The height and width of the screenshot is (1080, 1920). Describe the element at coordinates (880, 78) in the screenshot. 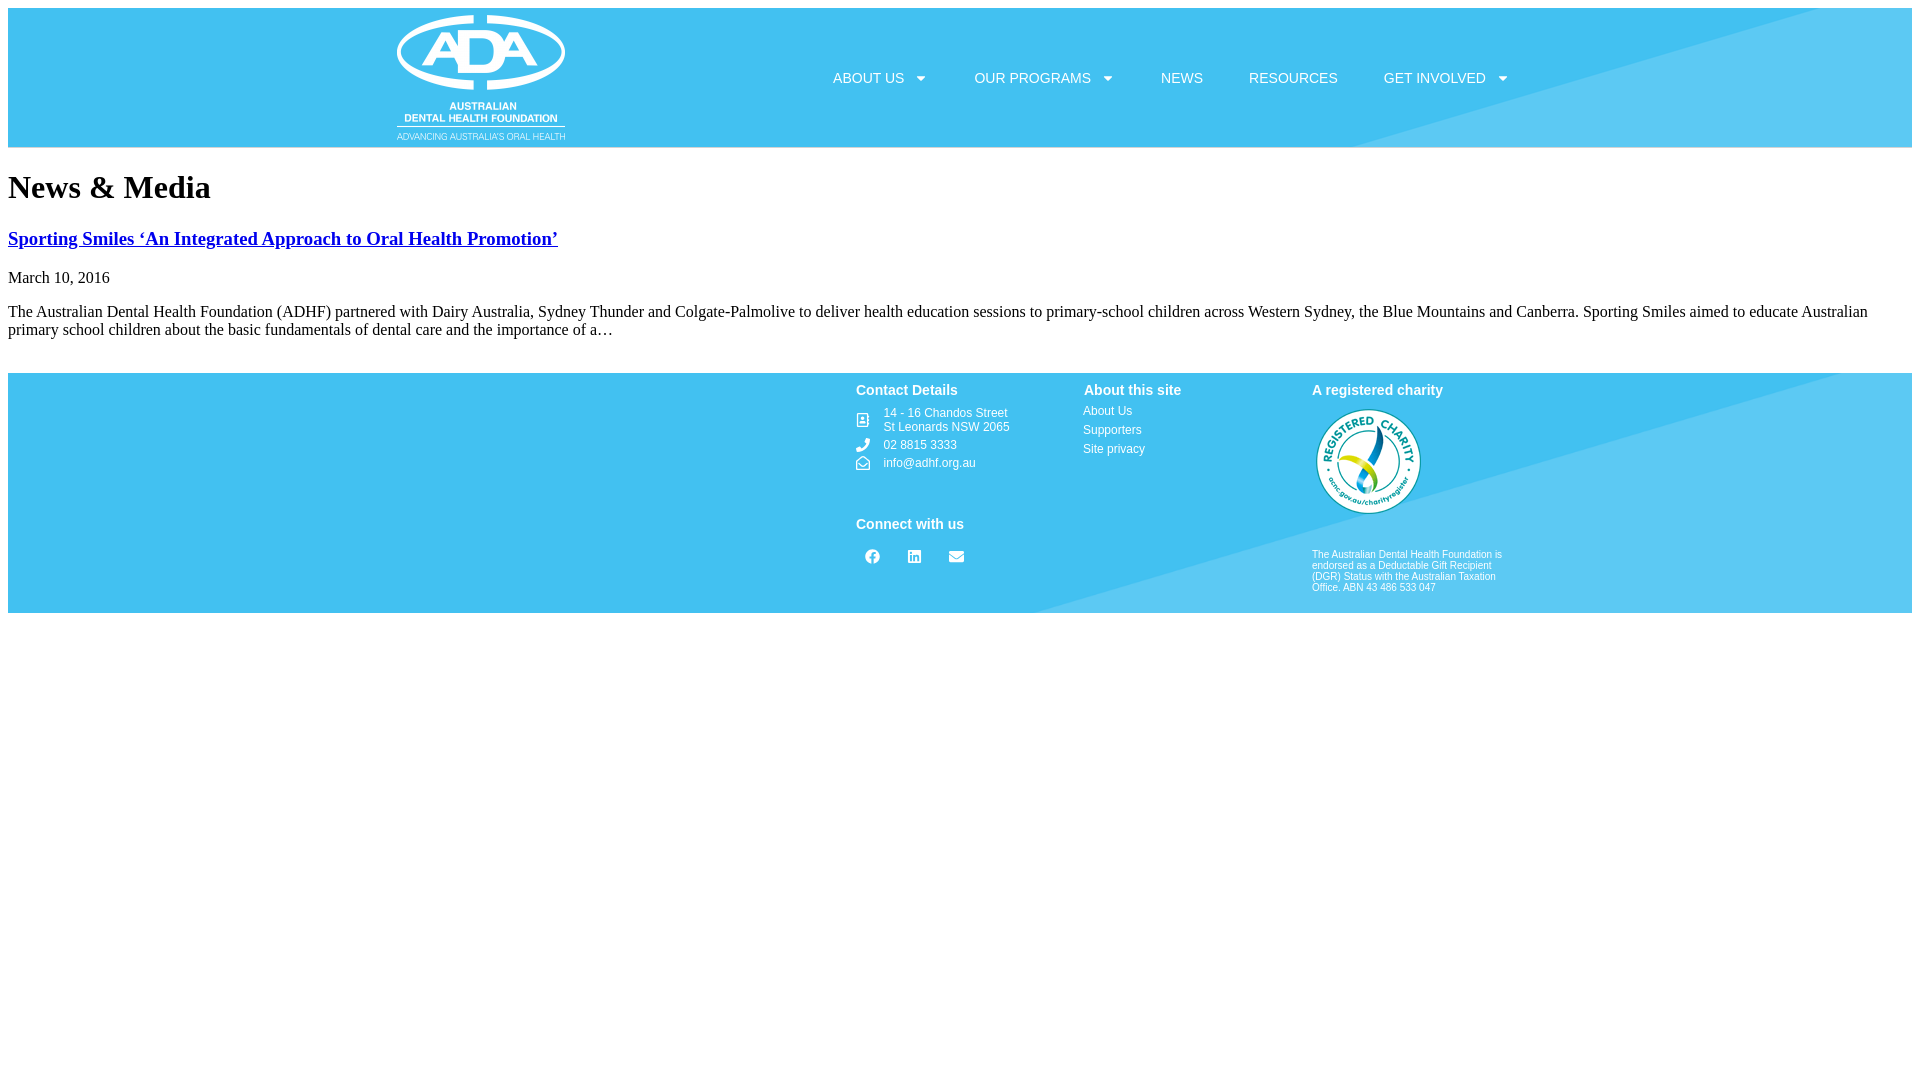

I see `ABOUT US` at that location.